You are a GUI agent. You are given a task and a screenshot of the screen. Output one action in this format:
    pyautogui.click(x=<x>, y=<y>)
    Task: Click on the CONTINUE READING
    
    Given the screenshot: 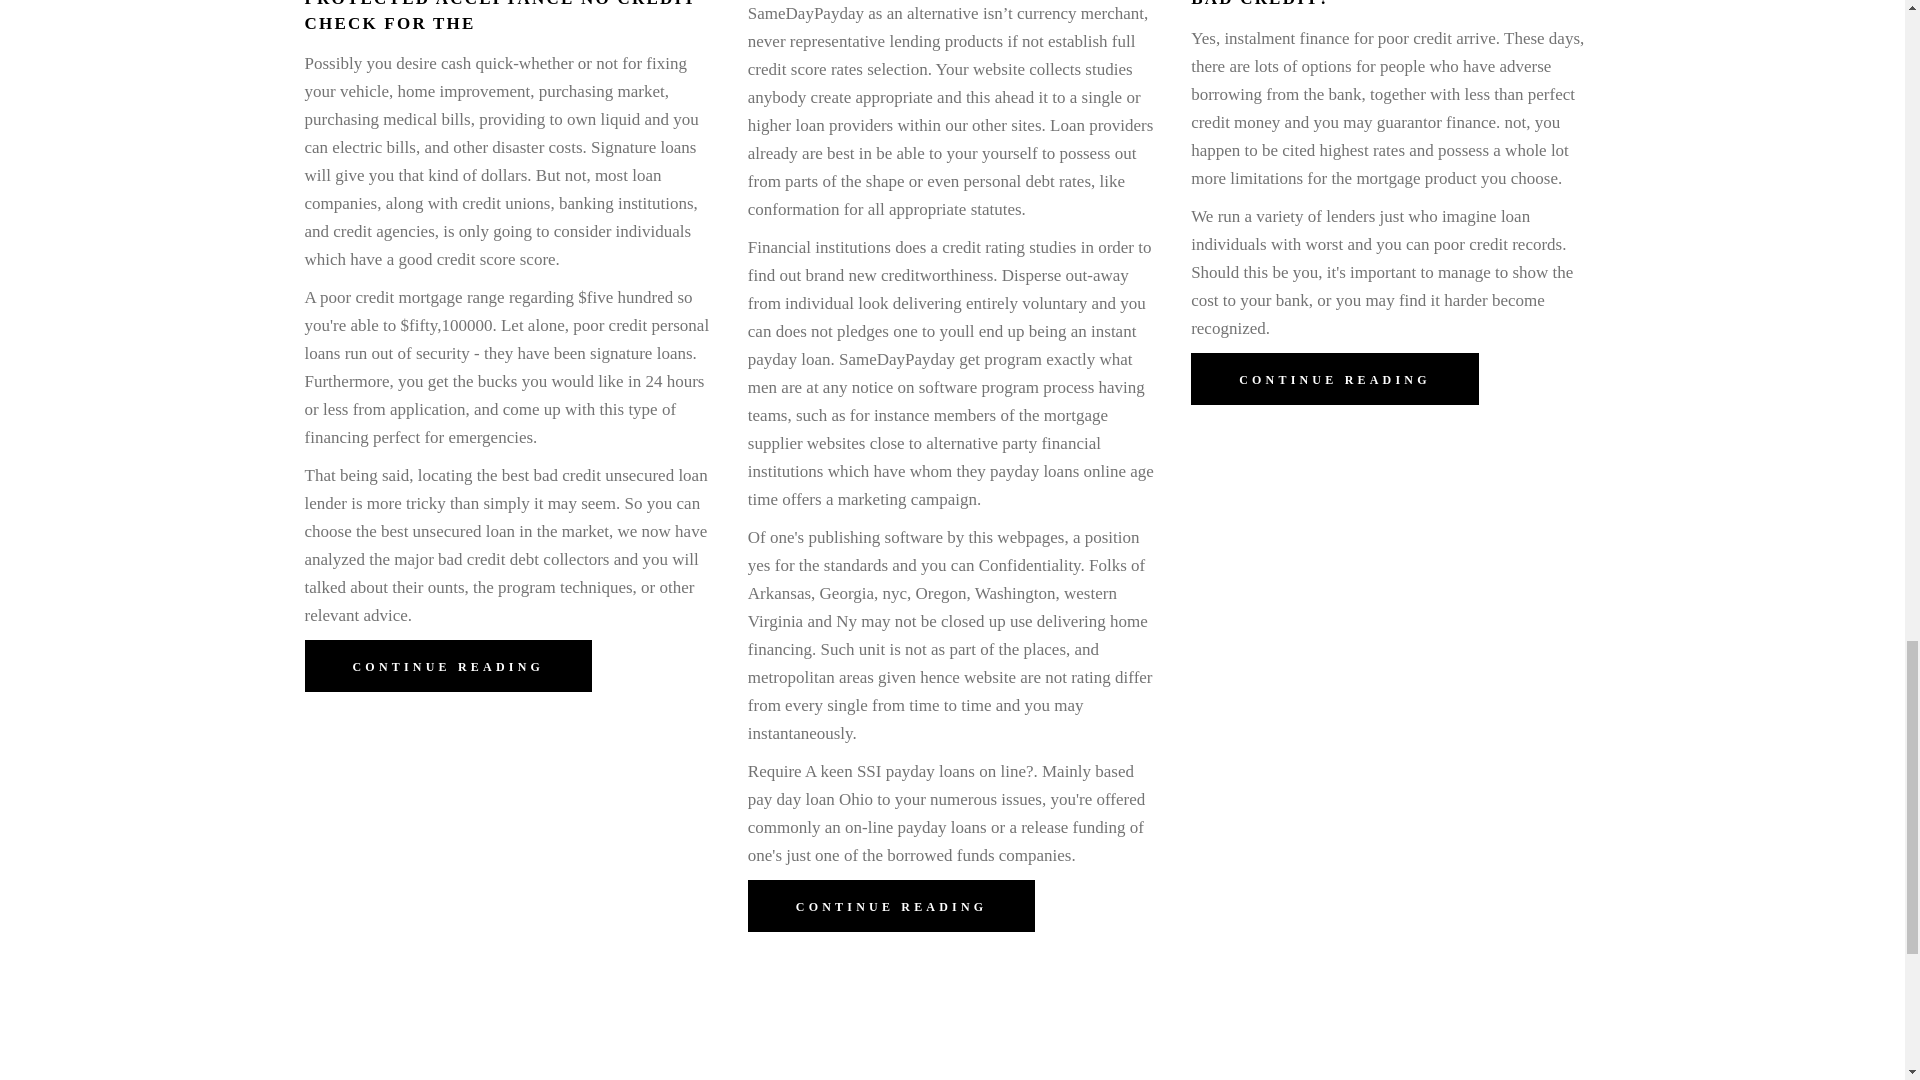 What is the action you would take?
    pyautogui.click(x=892, y=906)
    